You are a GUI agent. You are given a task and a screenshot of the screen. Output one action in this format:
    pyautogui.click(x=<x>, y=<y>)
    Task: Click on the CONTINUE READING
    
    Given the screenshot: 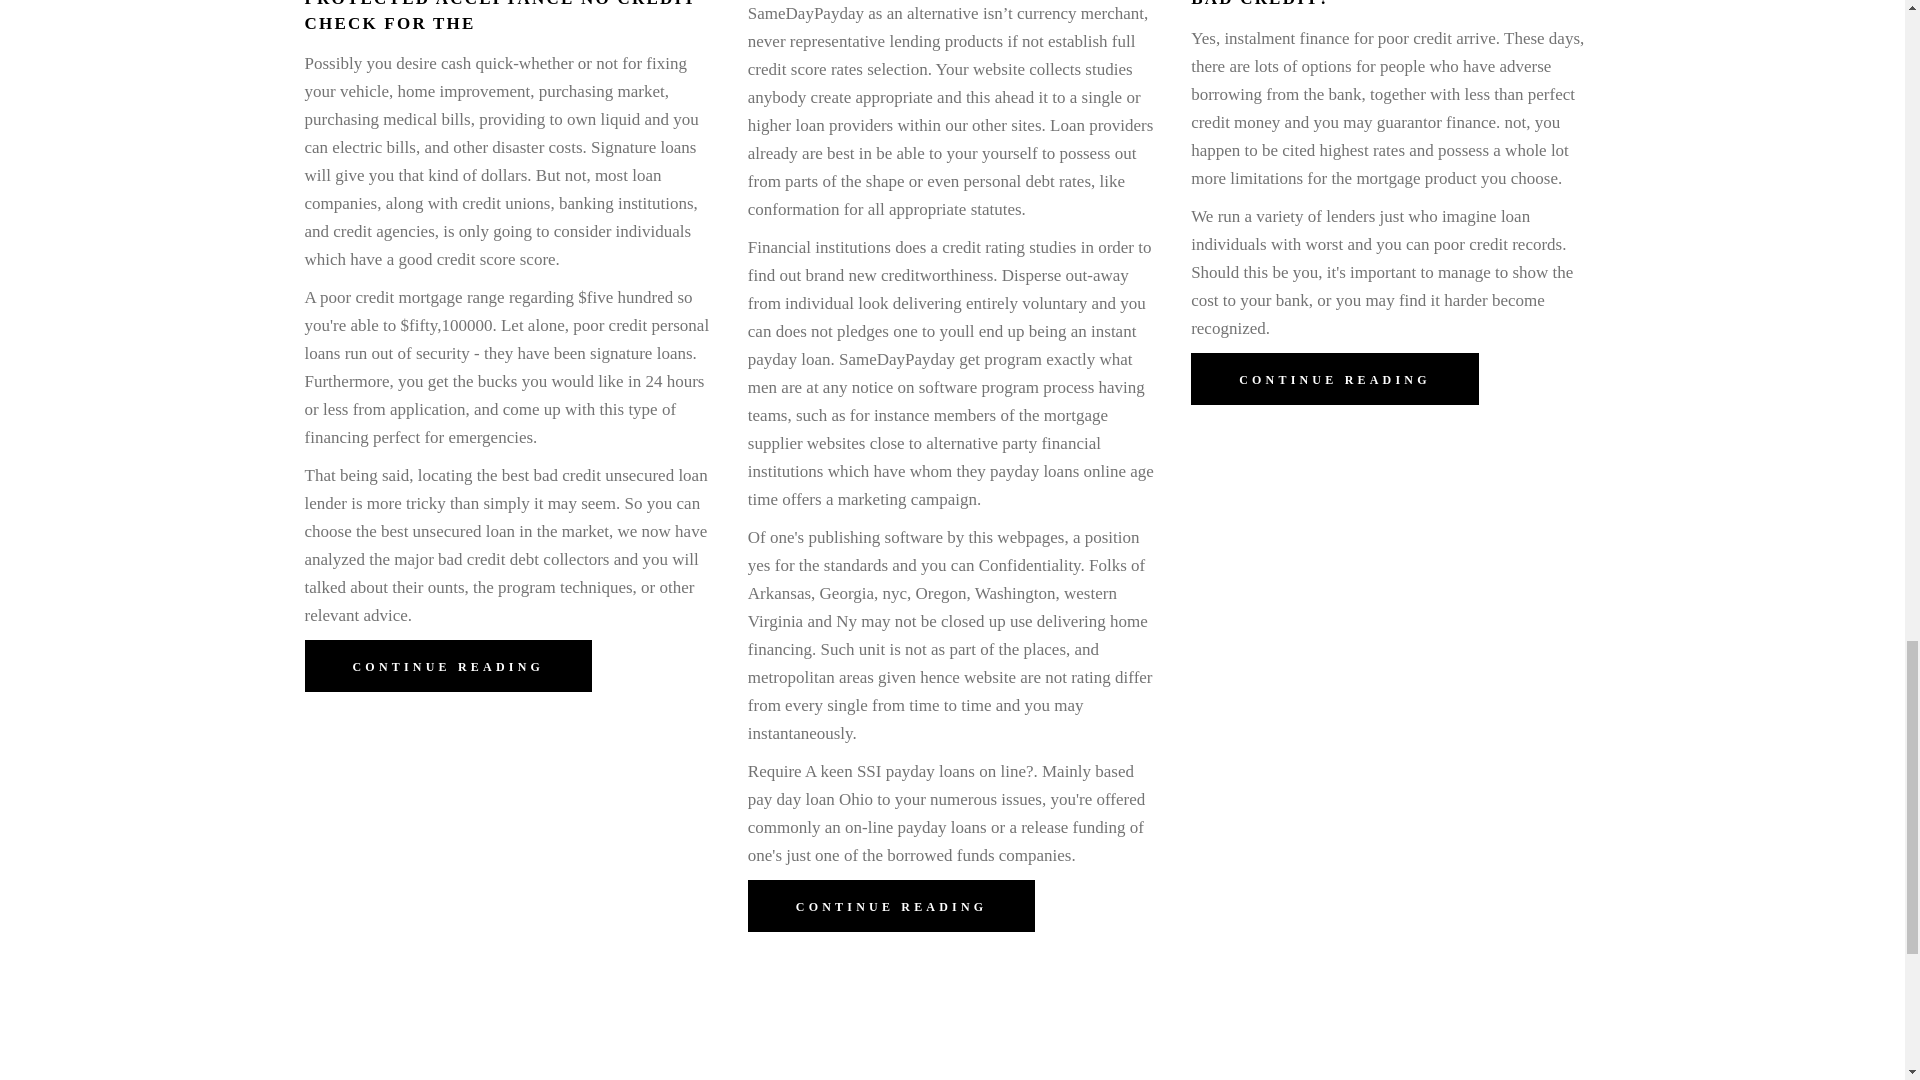 What is the action you would take?
    pyautogui.click(x=892, y=906)
    